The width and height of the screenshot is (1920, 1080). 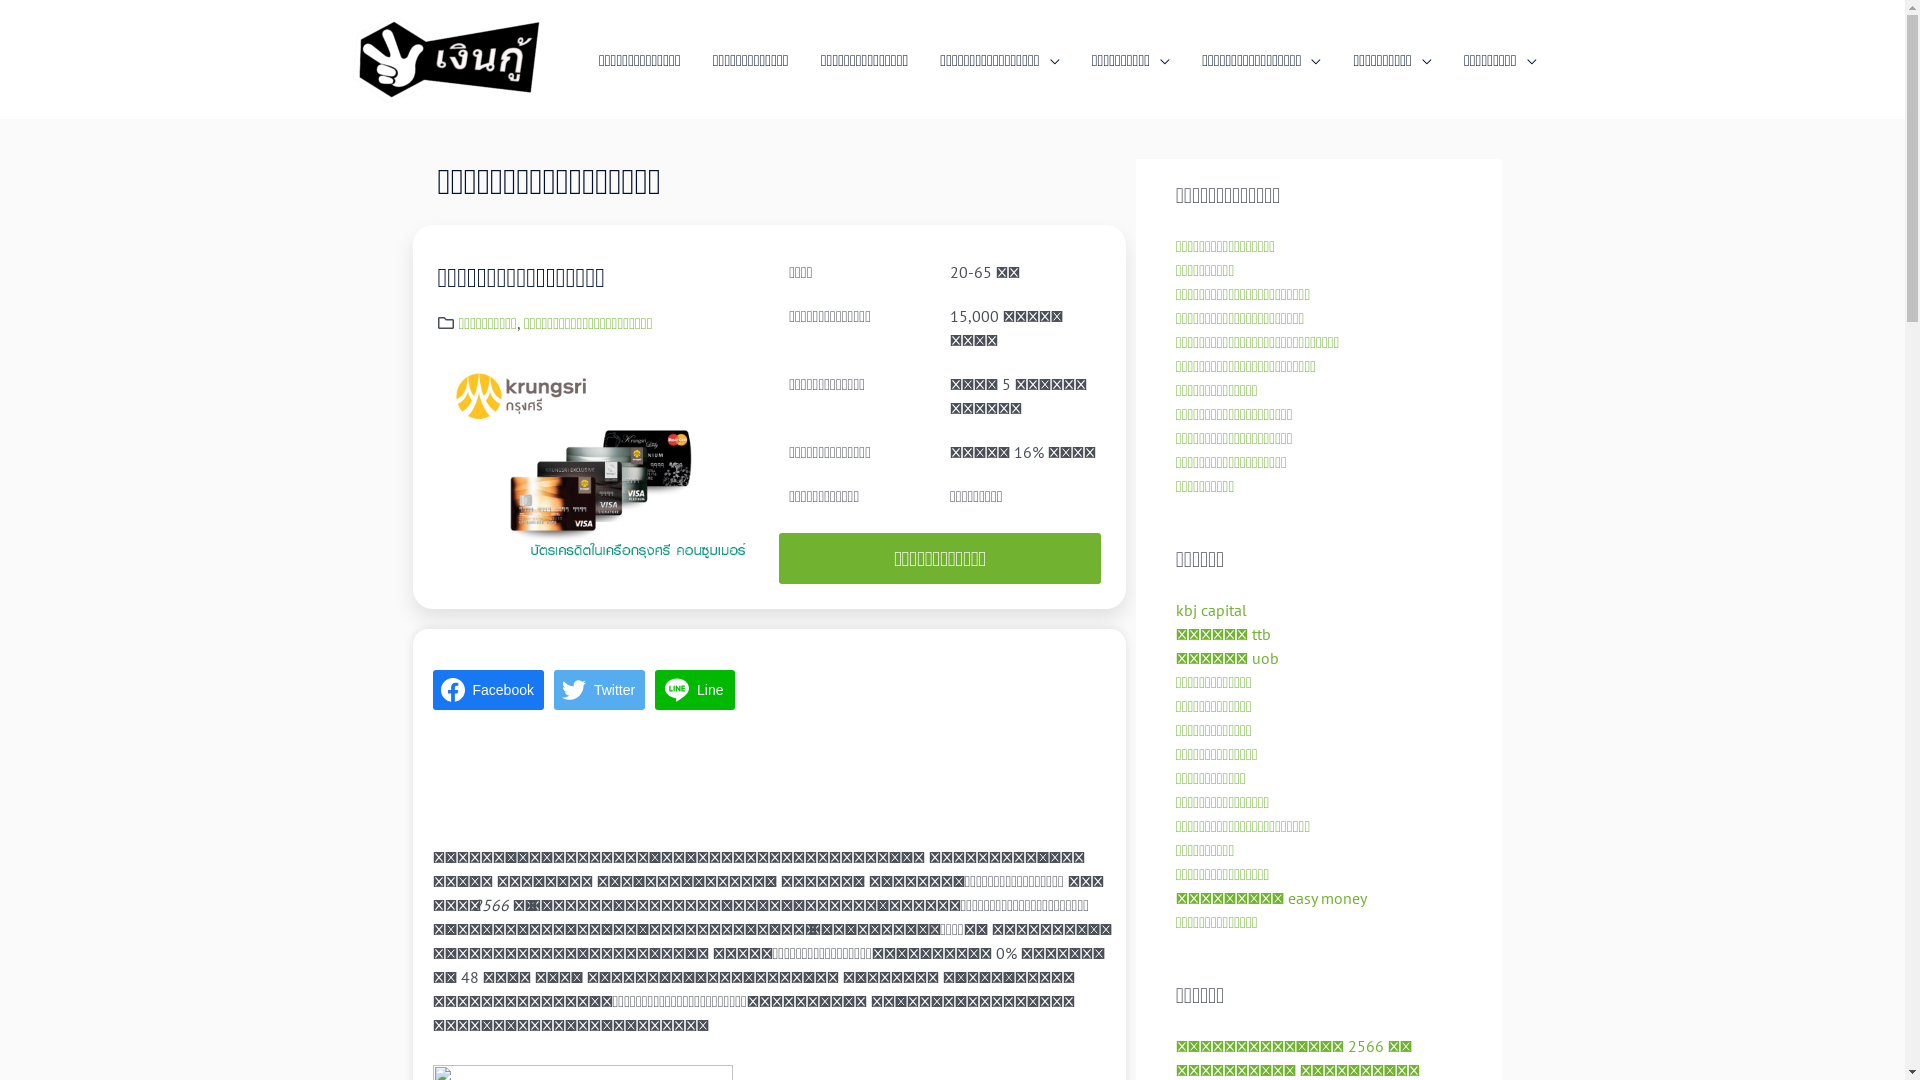 I want to click on Line, so click(x=695, y=690).